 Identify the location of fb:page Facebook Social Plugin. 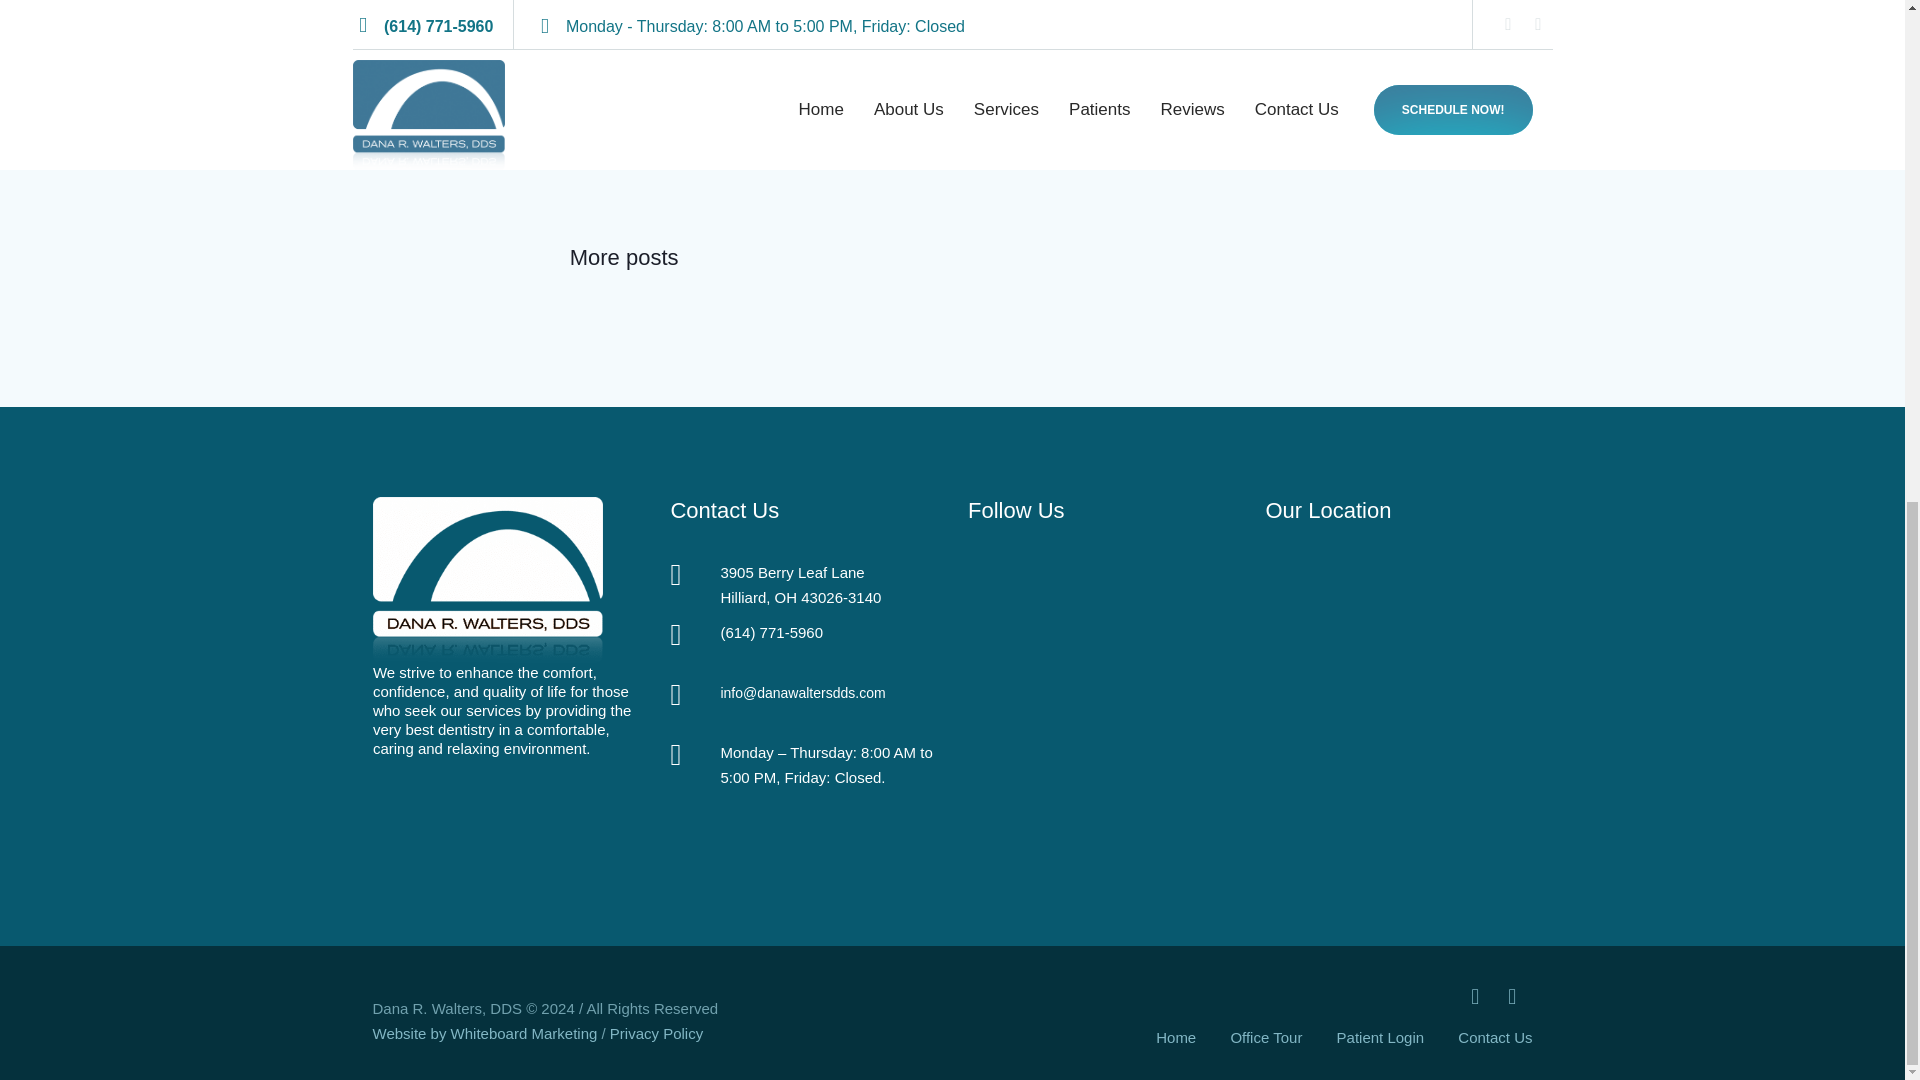
(1100, 708).